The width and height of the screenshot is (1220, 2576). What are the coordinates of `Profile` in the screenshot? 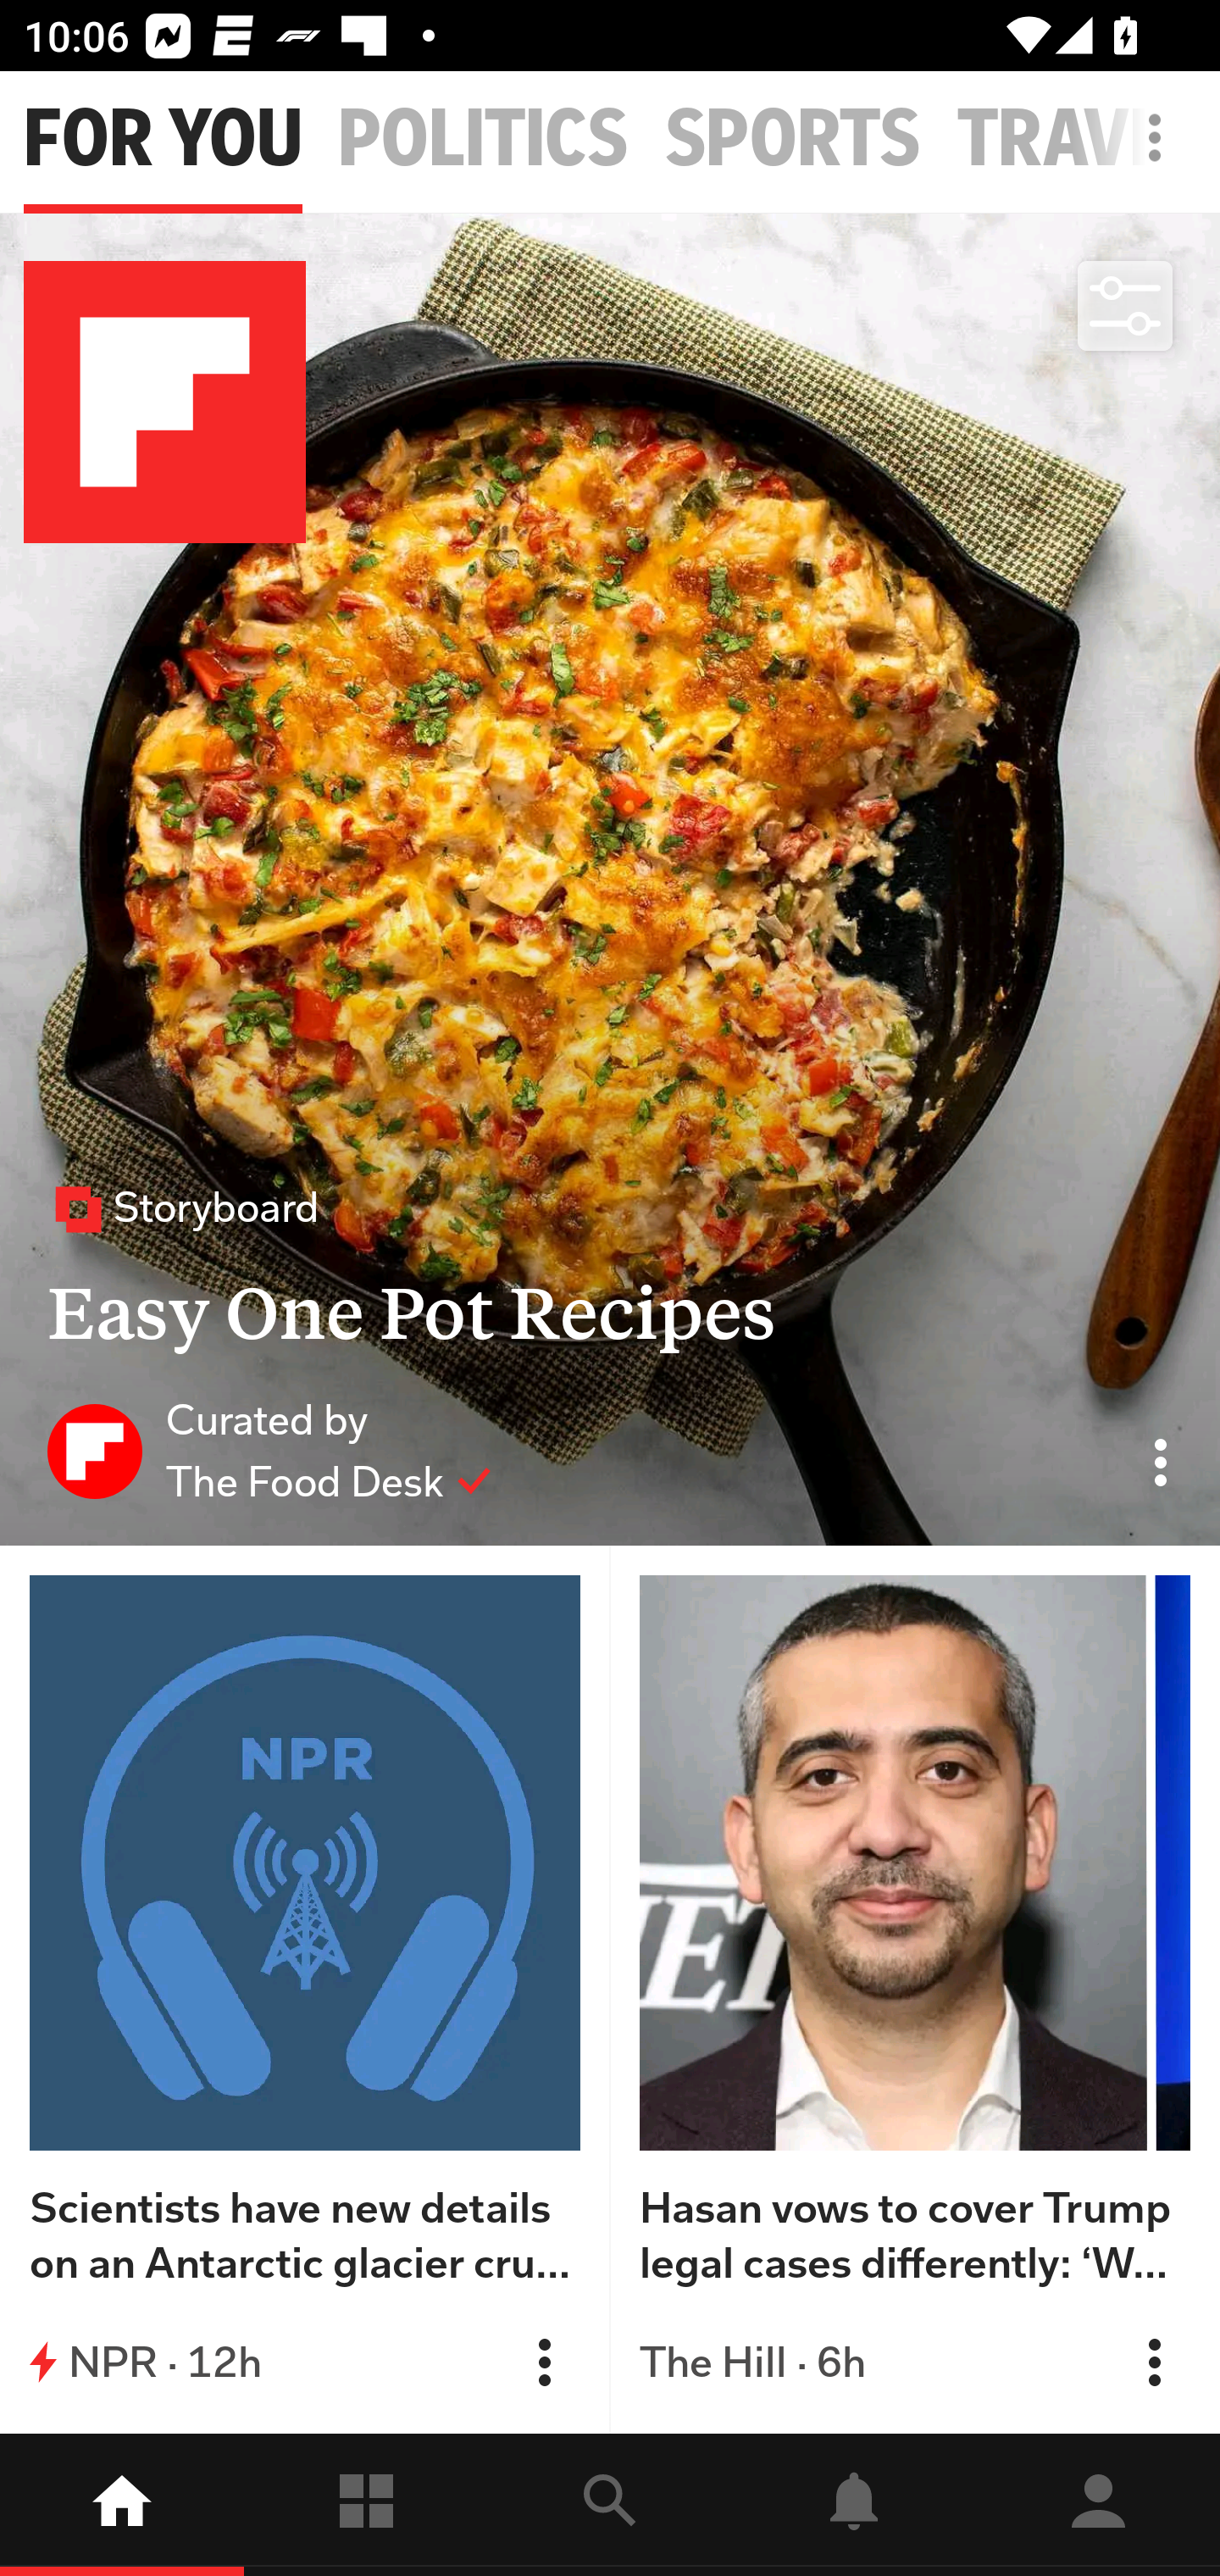 It's located at (1098, 2505).